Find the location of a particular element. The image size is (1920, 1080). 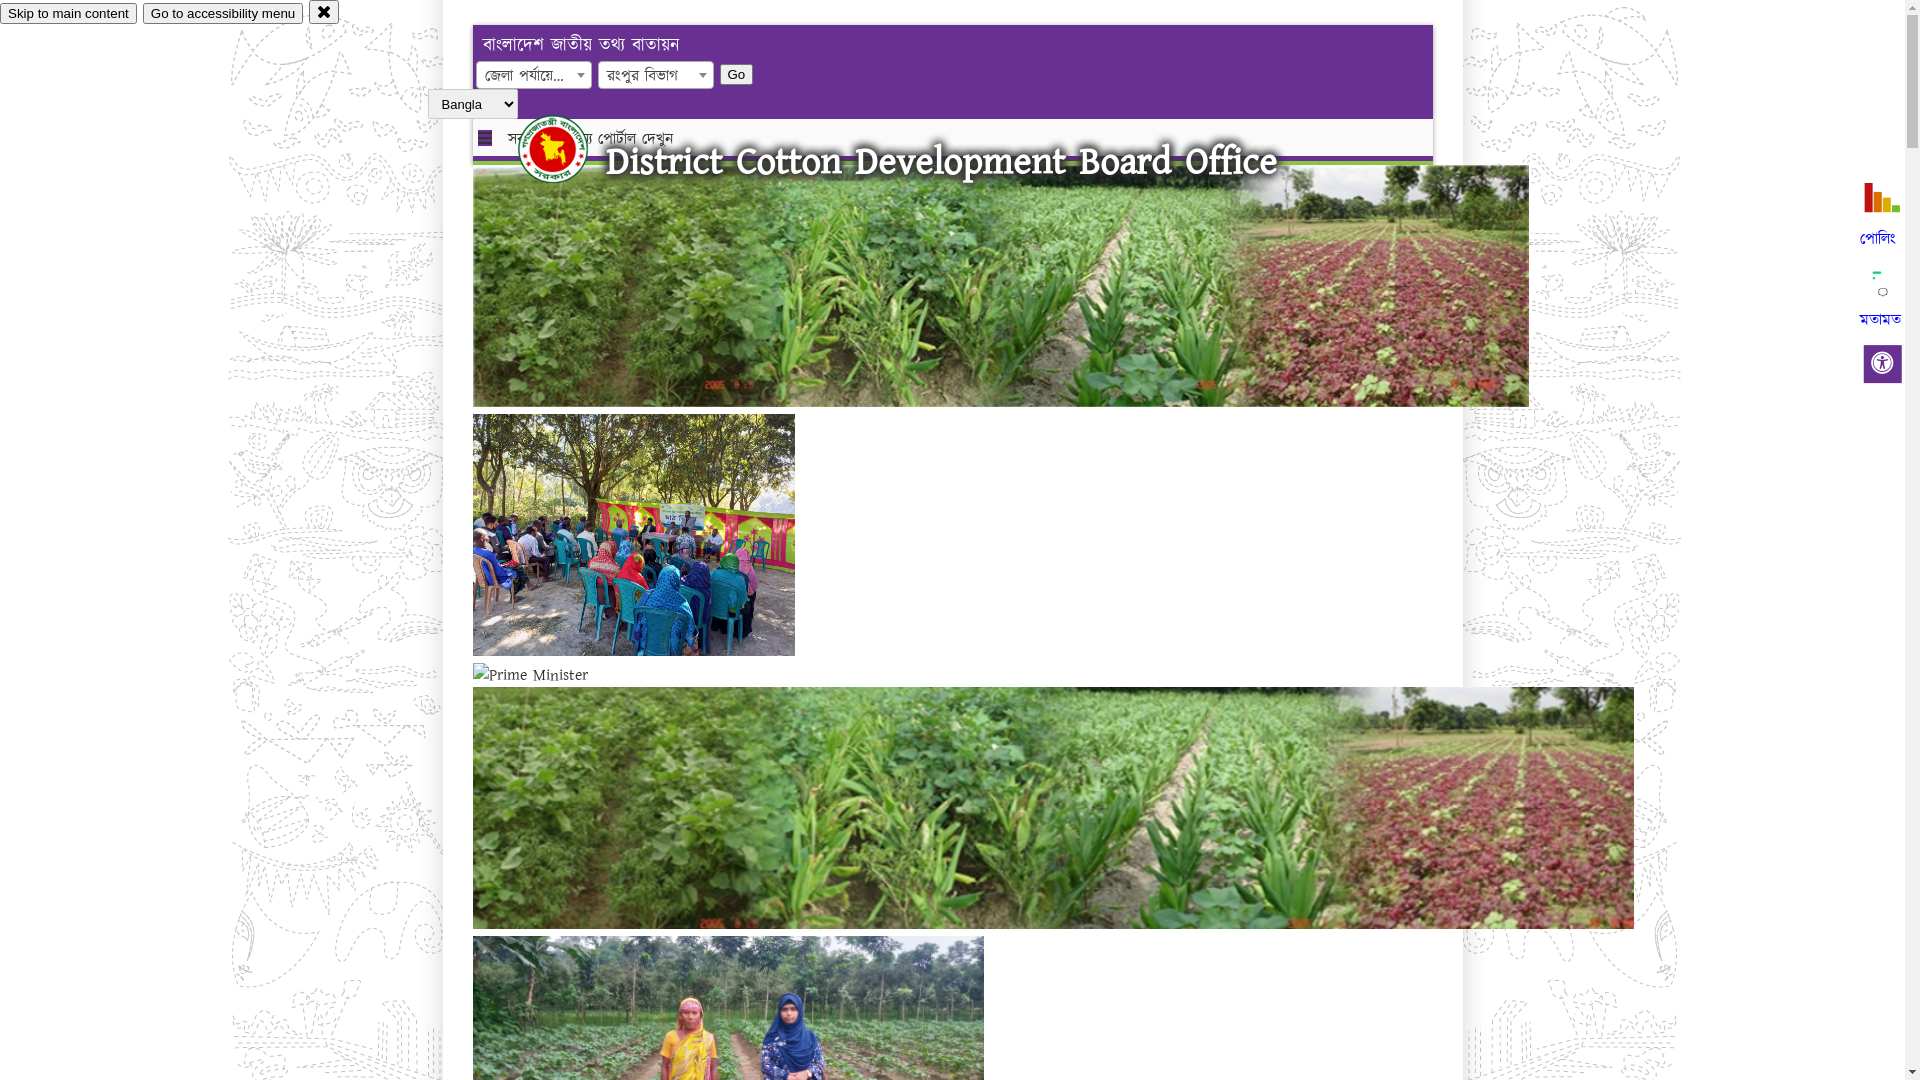

District Cotton Development Board Office is located at coordinates (942, 162).